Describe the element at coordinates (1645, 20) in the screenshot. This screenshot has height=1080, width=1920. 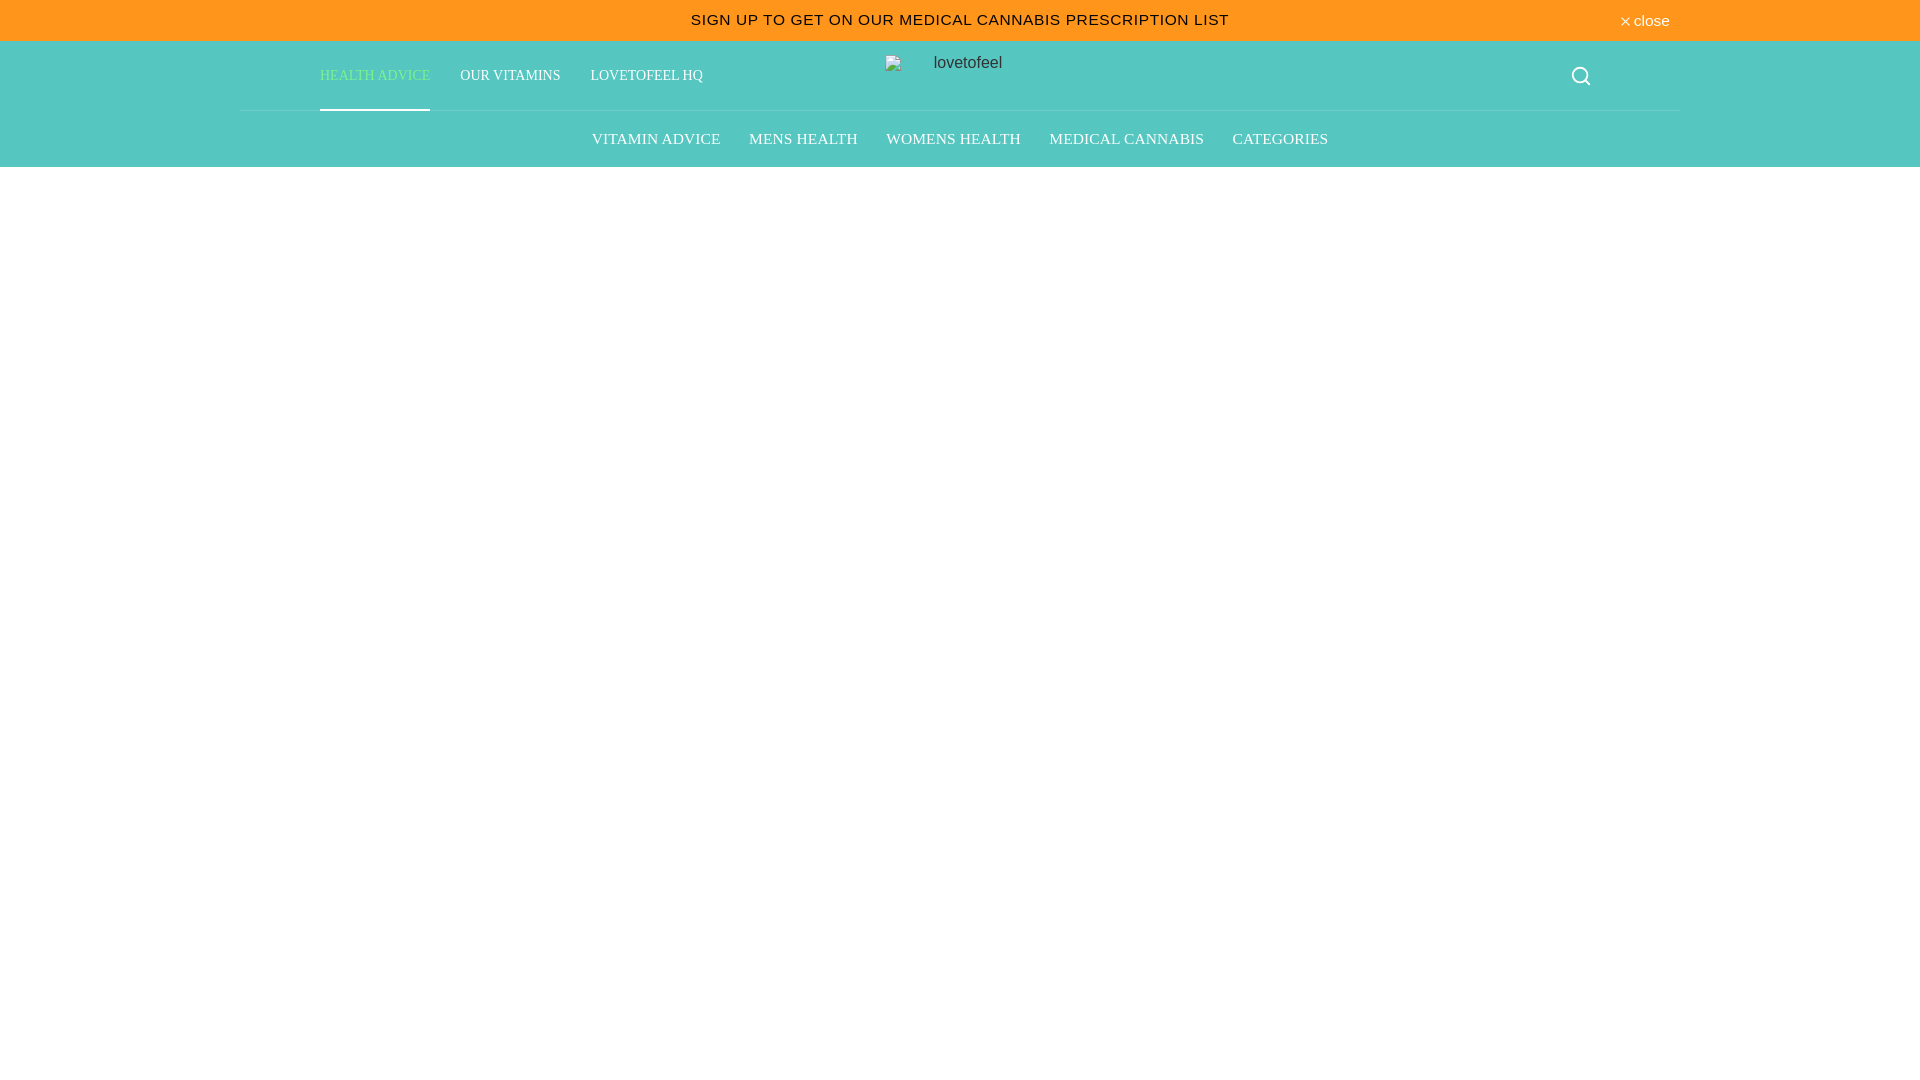
I see `close` at that location.